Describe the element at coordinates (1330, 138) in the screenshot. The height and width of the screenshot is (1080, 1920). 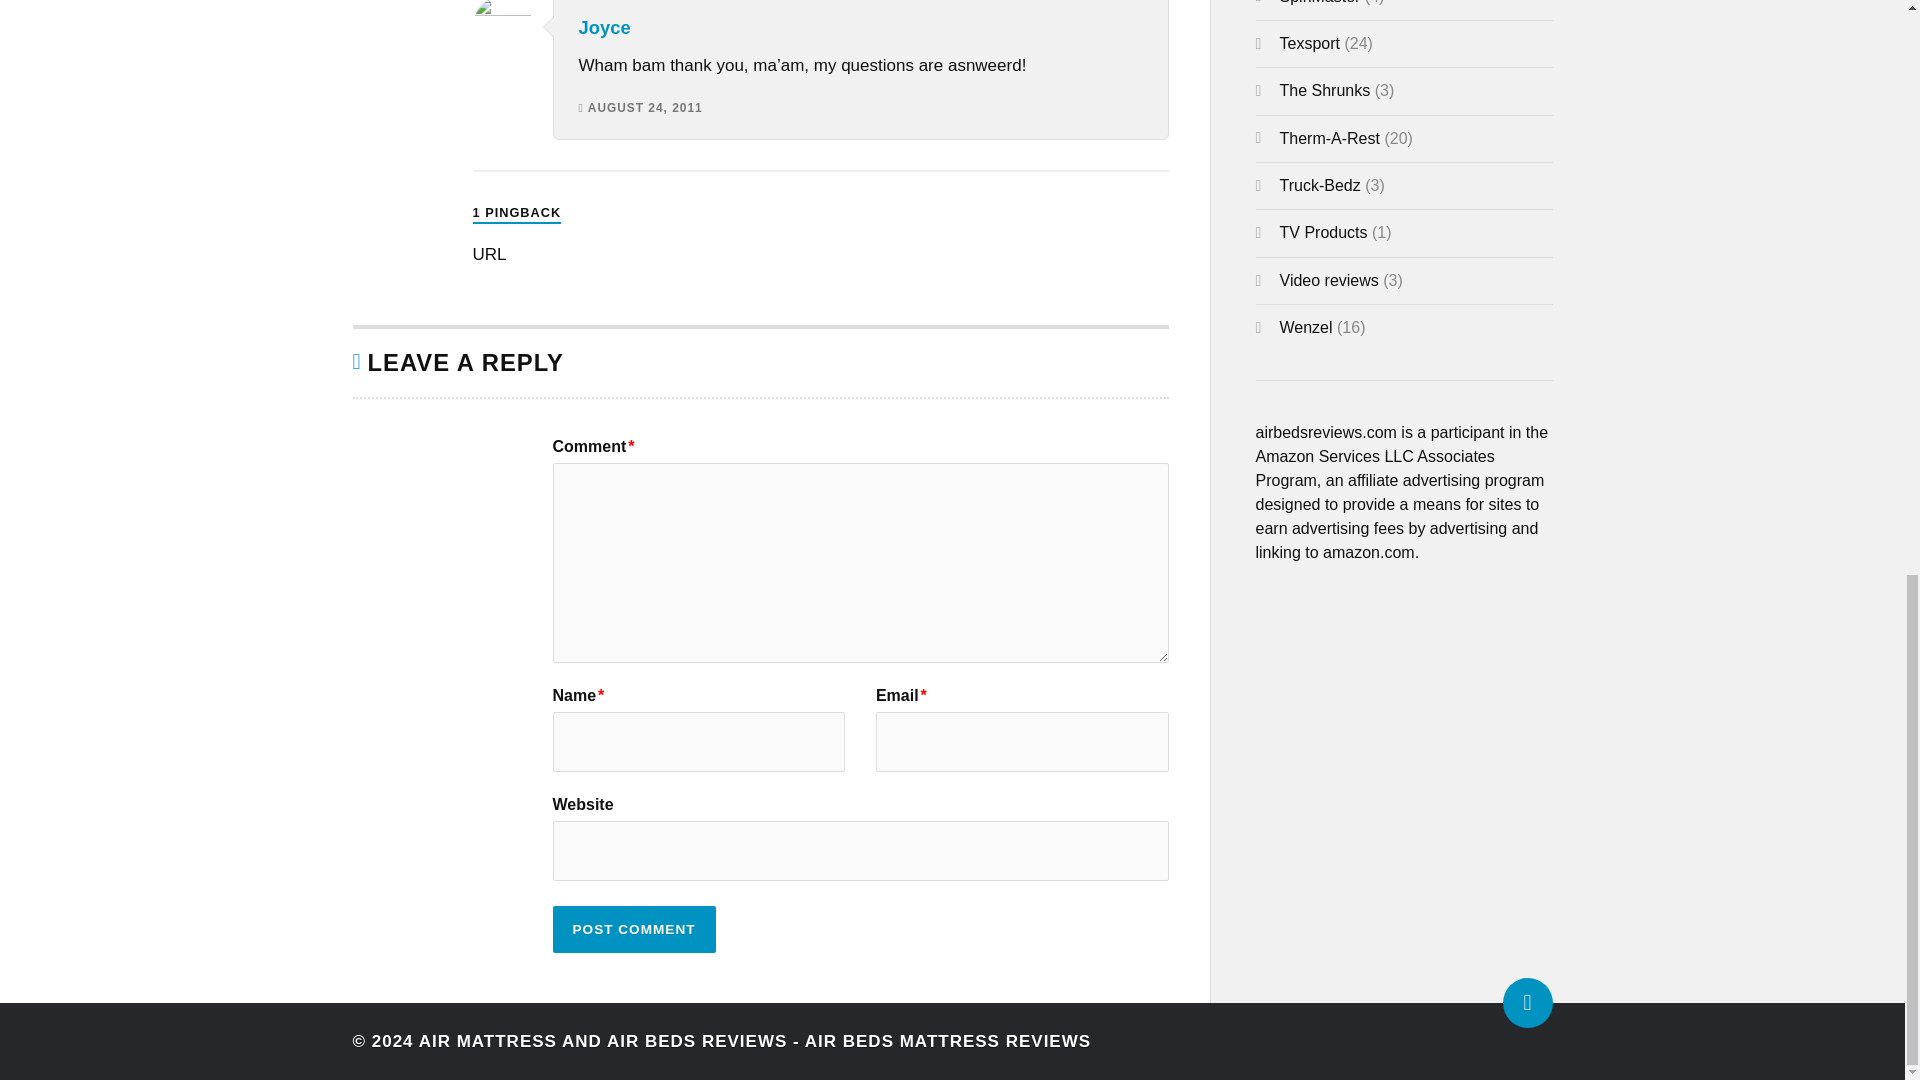
I see `Therm-A-Rest` at that location.